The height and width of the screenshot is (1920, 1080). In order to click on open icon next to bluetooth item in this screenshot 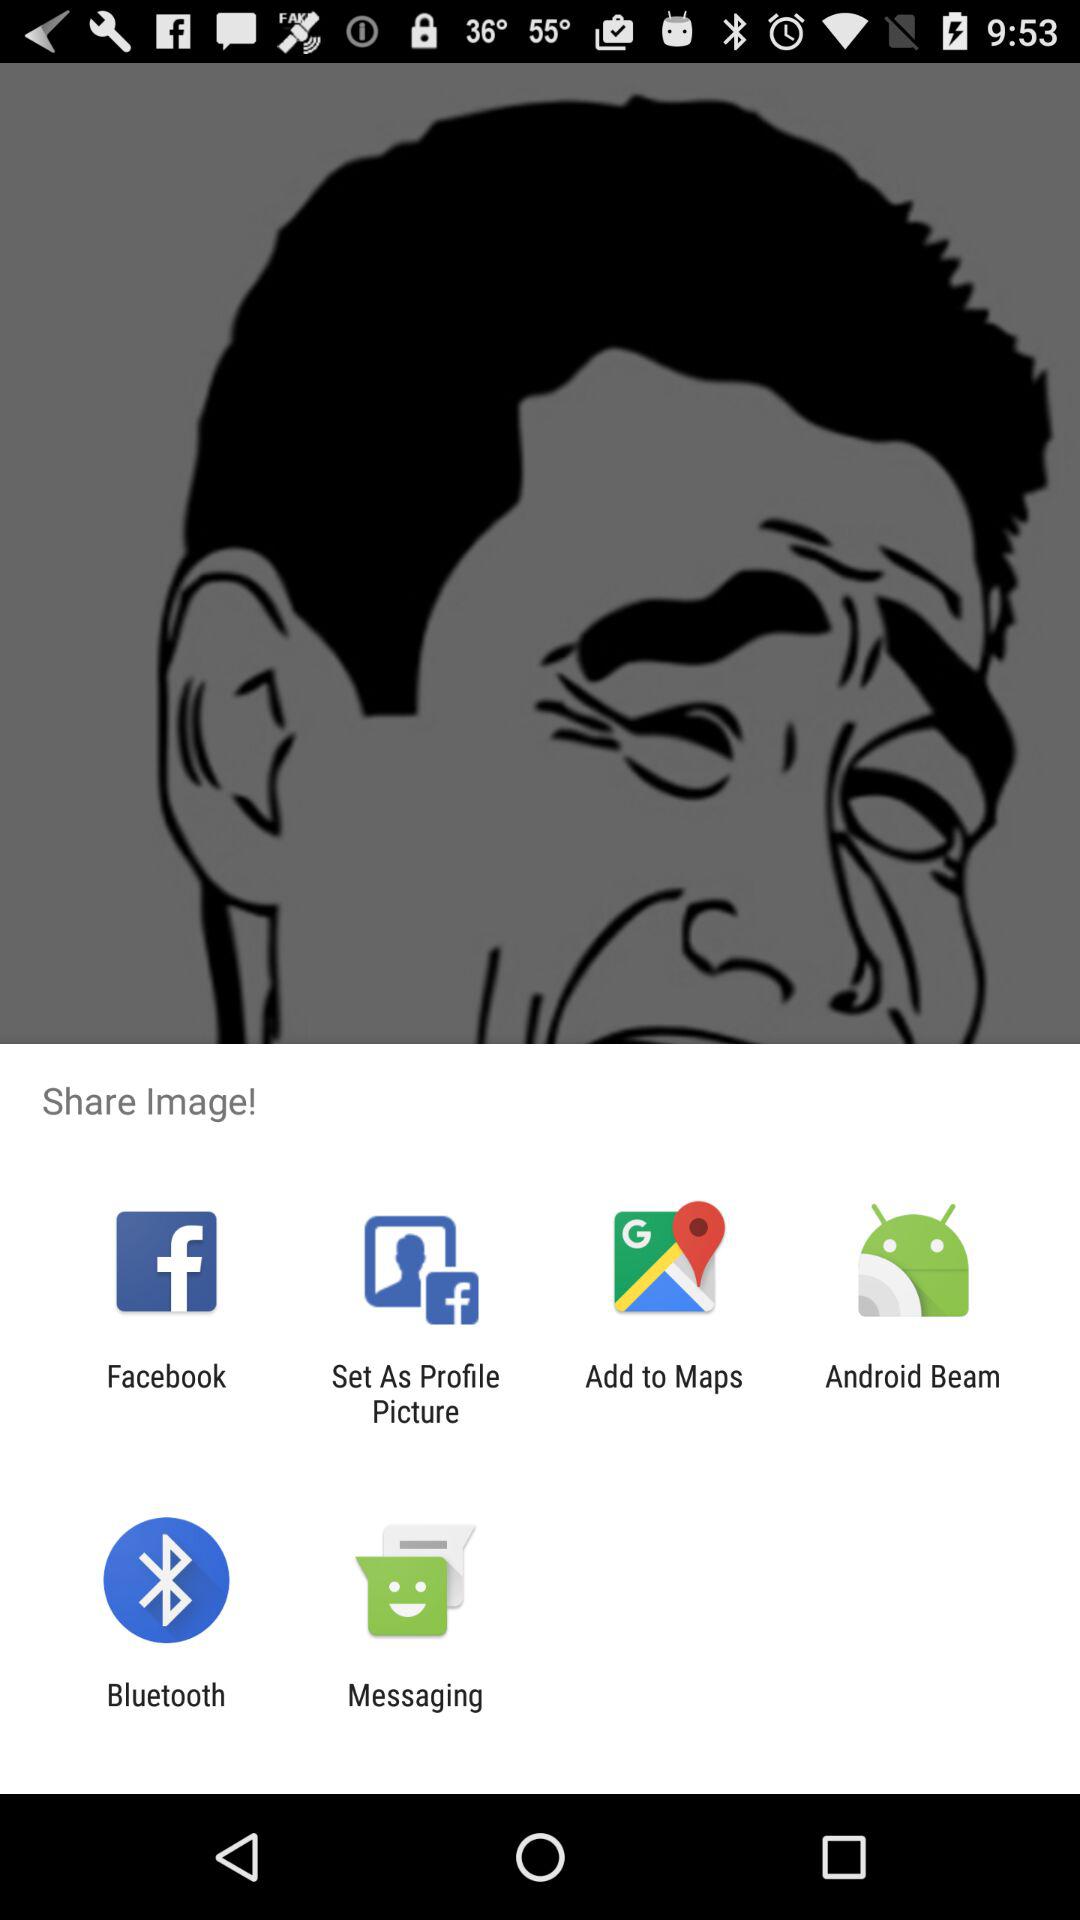, I will do `click(415, 1712)`.